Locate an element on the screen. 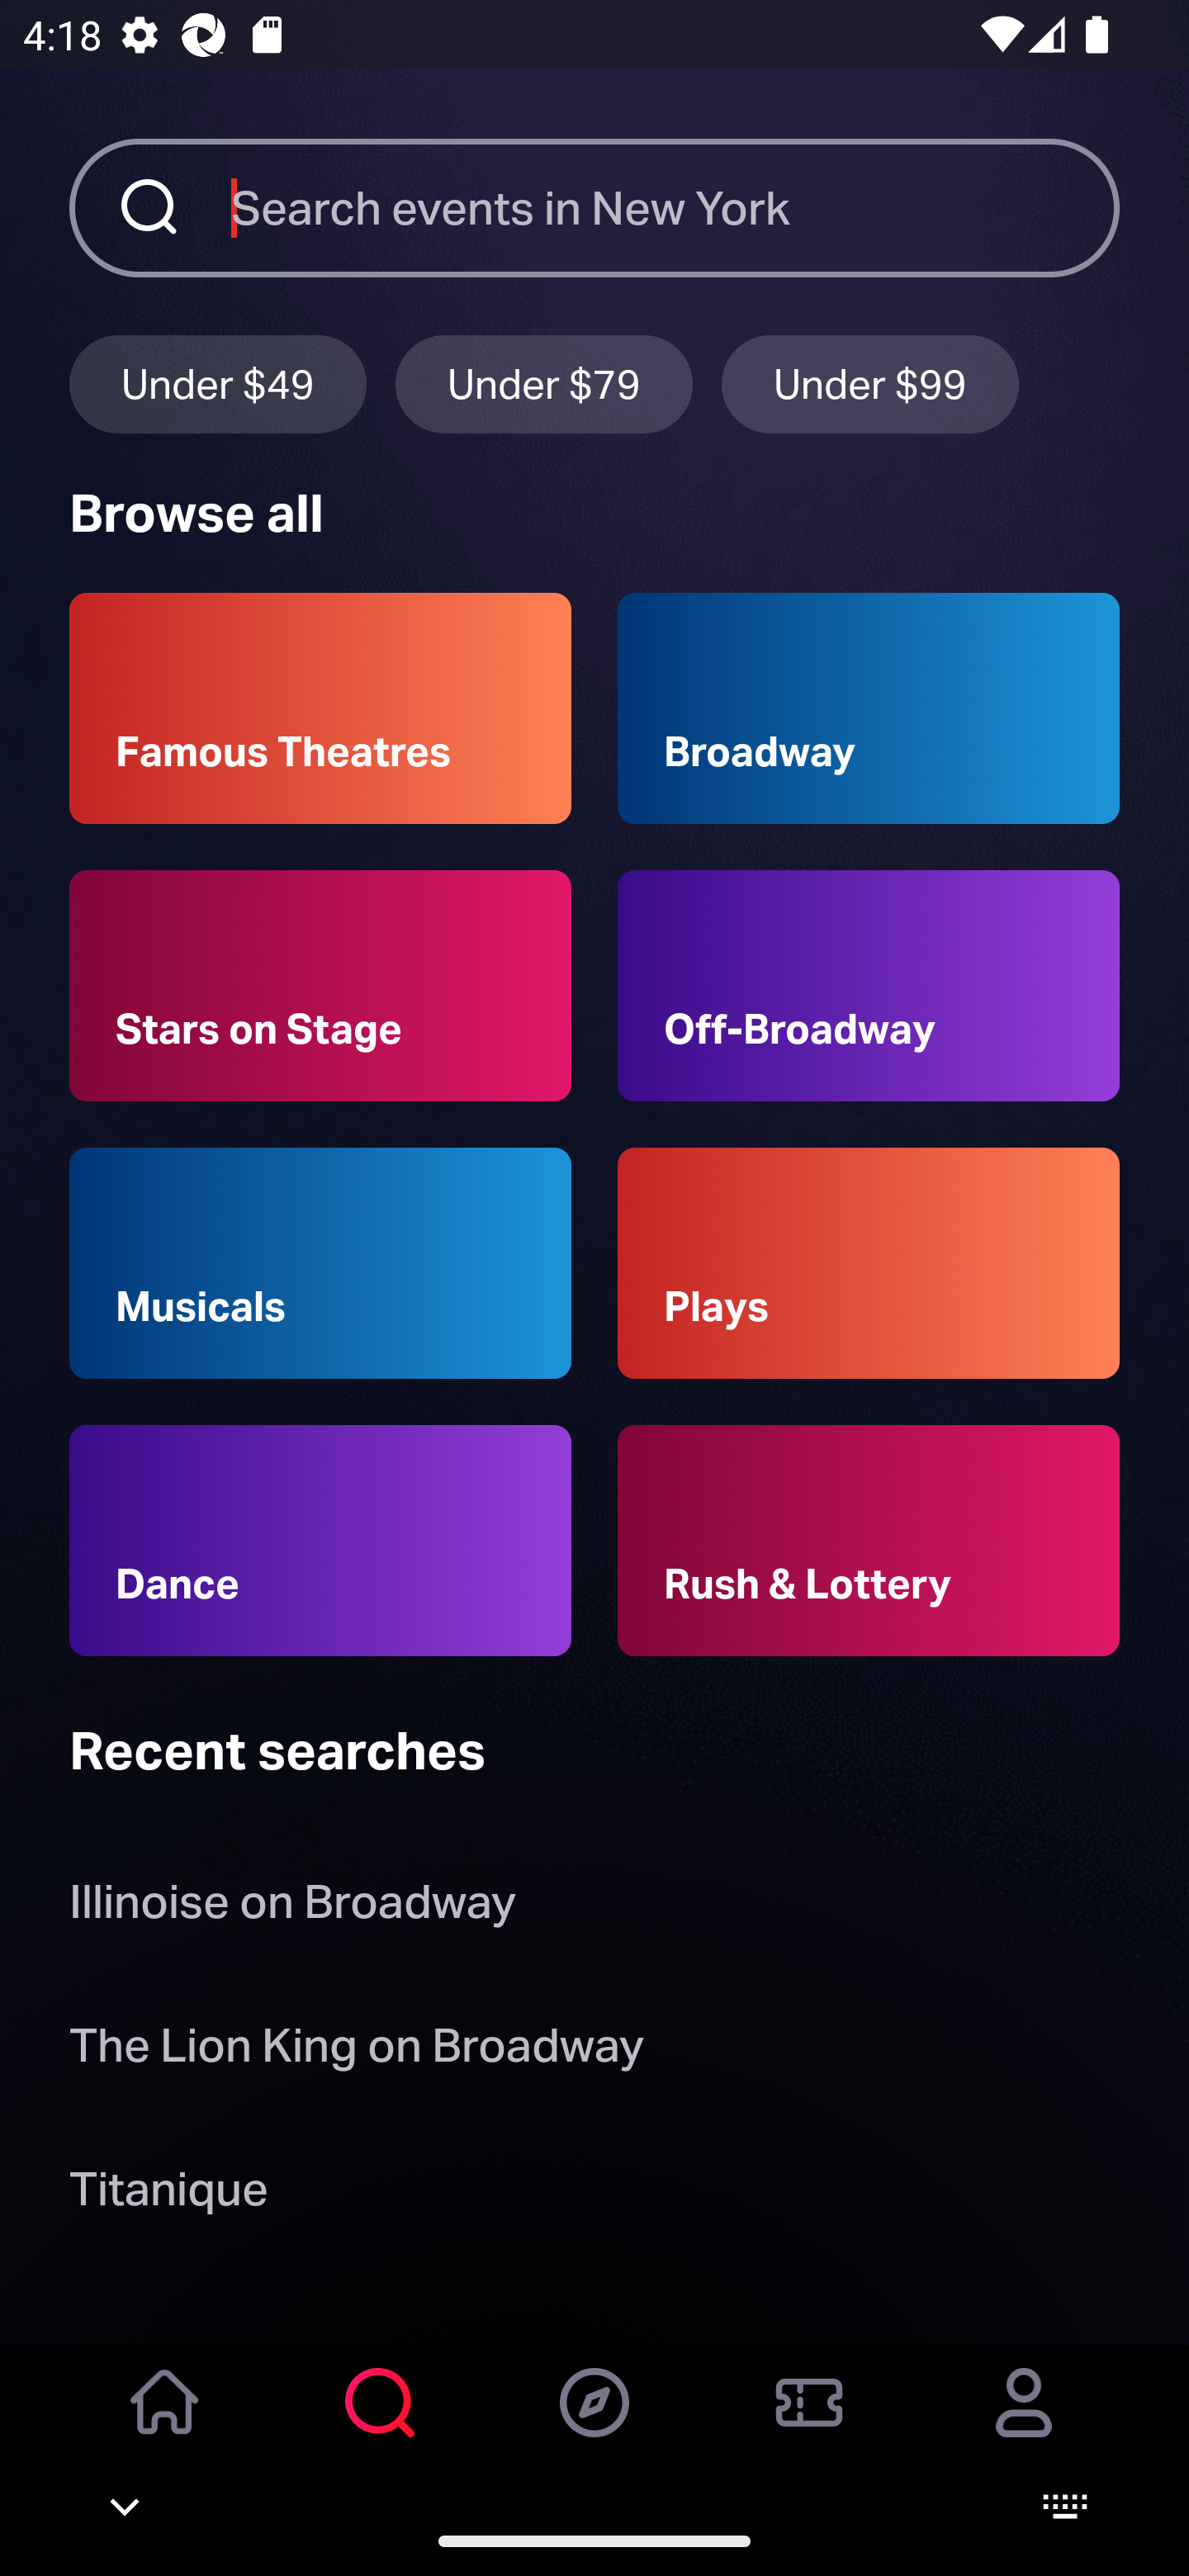  Off-Broadway is located at coordinates (869, 986).